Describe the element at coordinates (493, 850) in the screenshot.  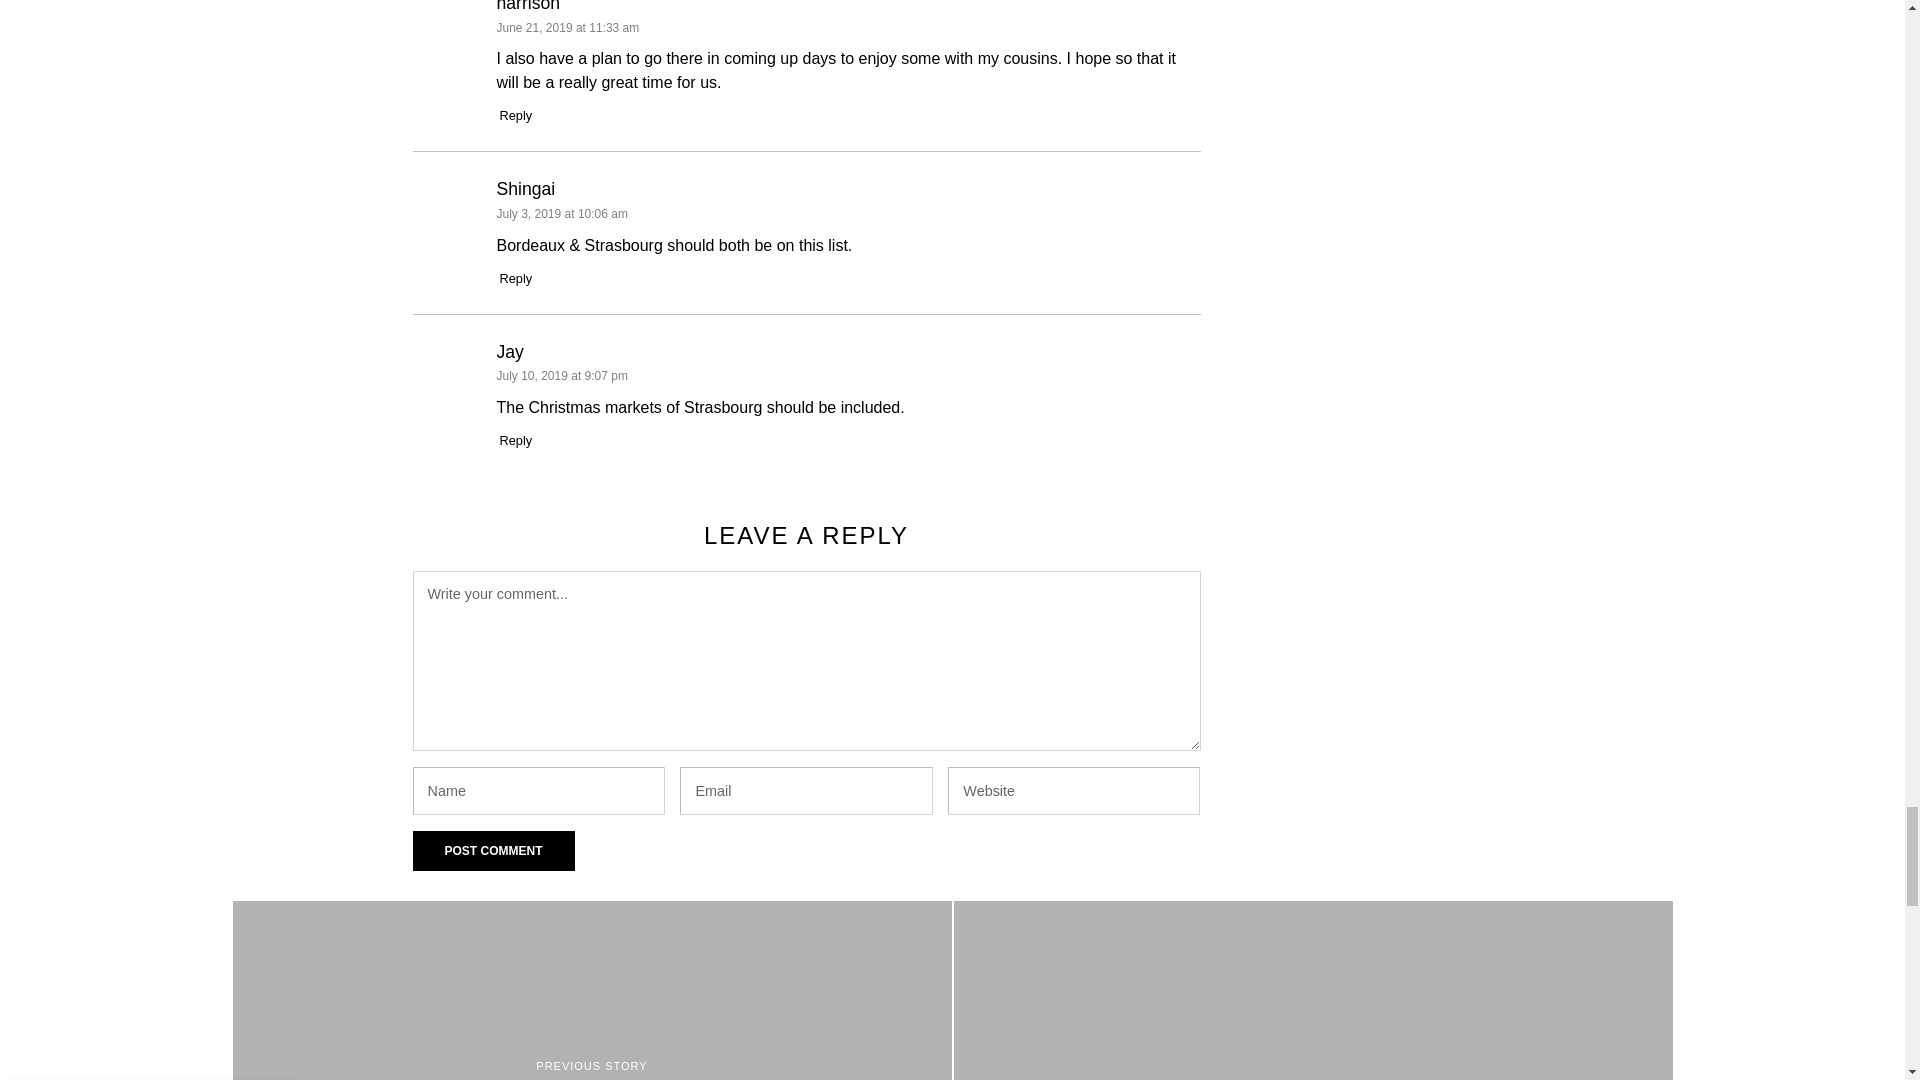
I see `Post Comment` at that location.